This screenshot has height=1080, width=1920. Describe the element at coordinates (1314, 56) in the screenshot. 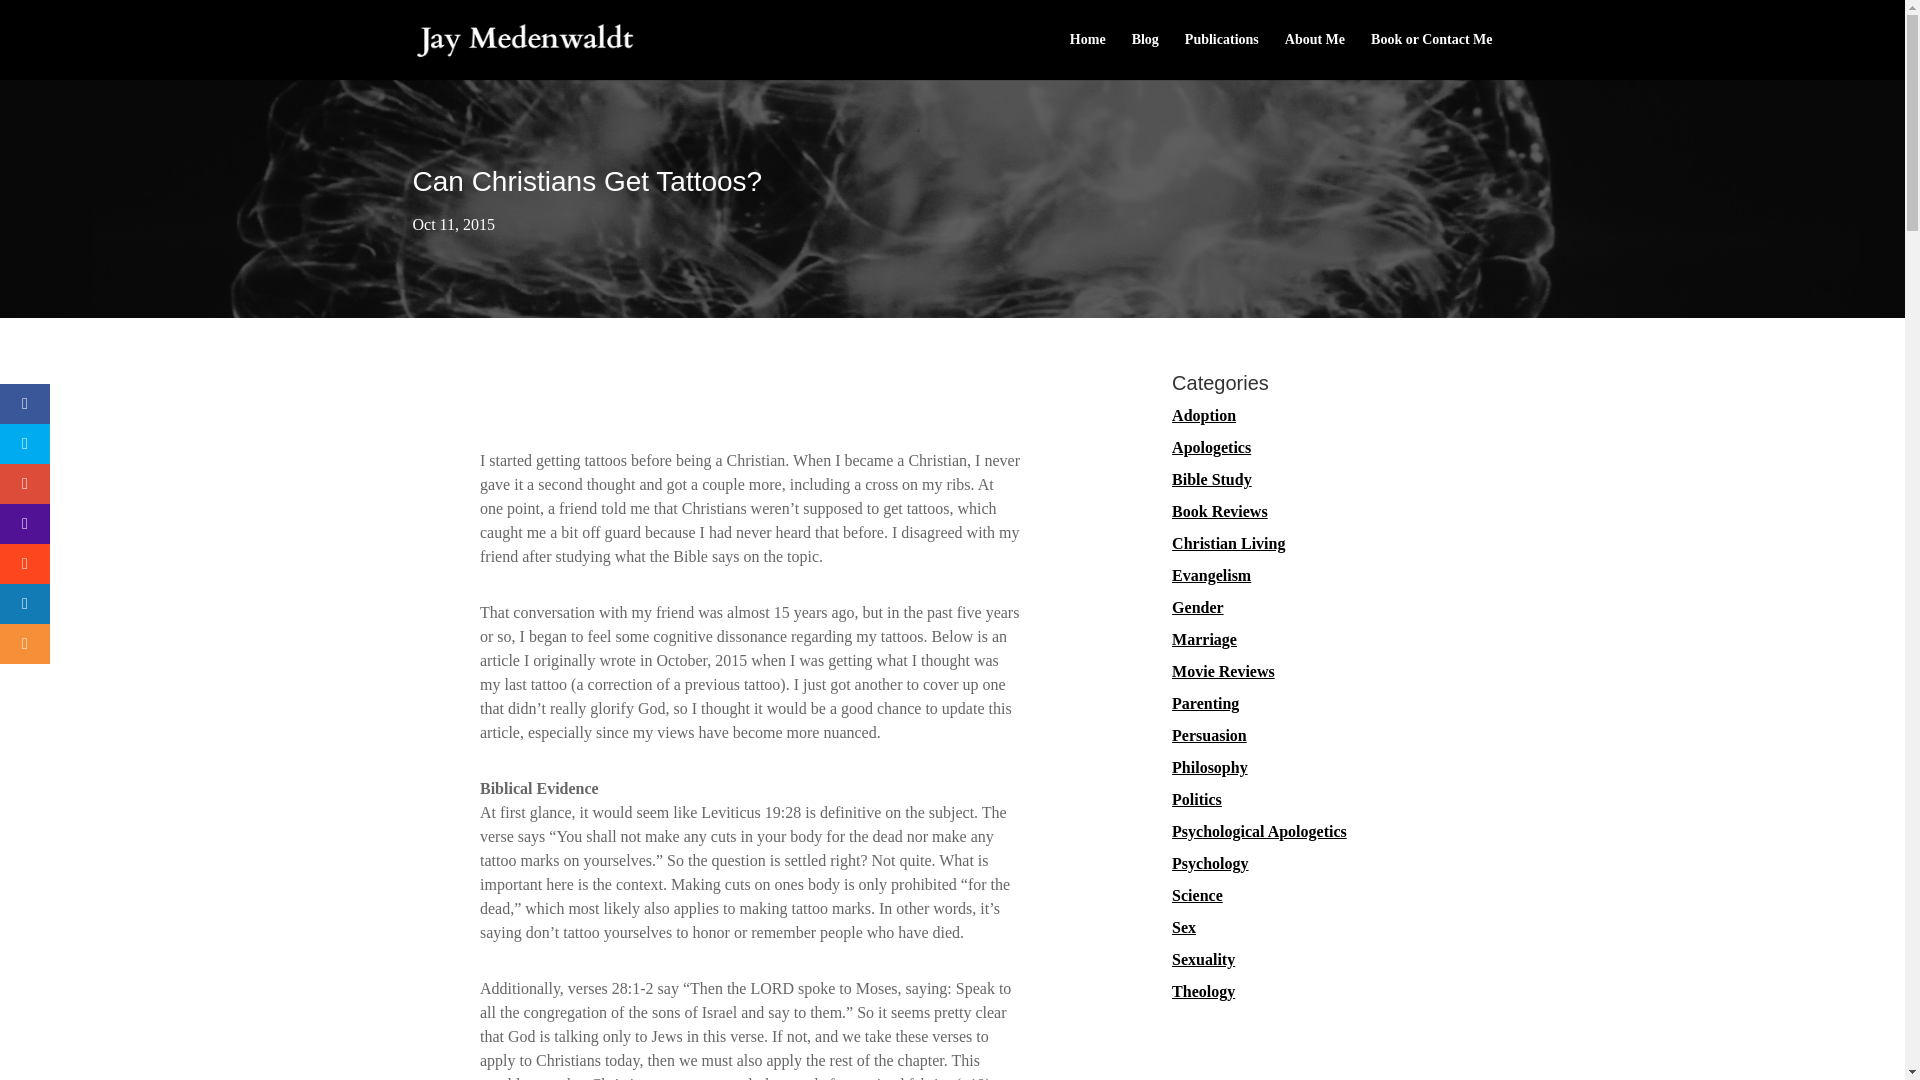

I see `About Me` at that location.